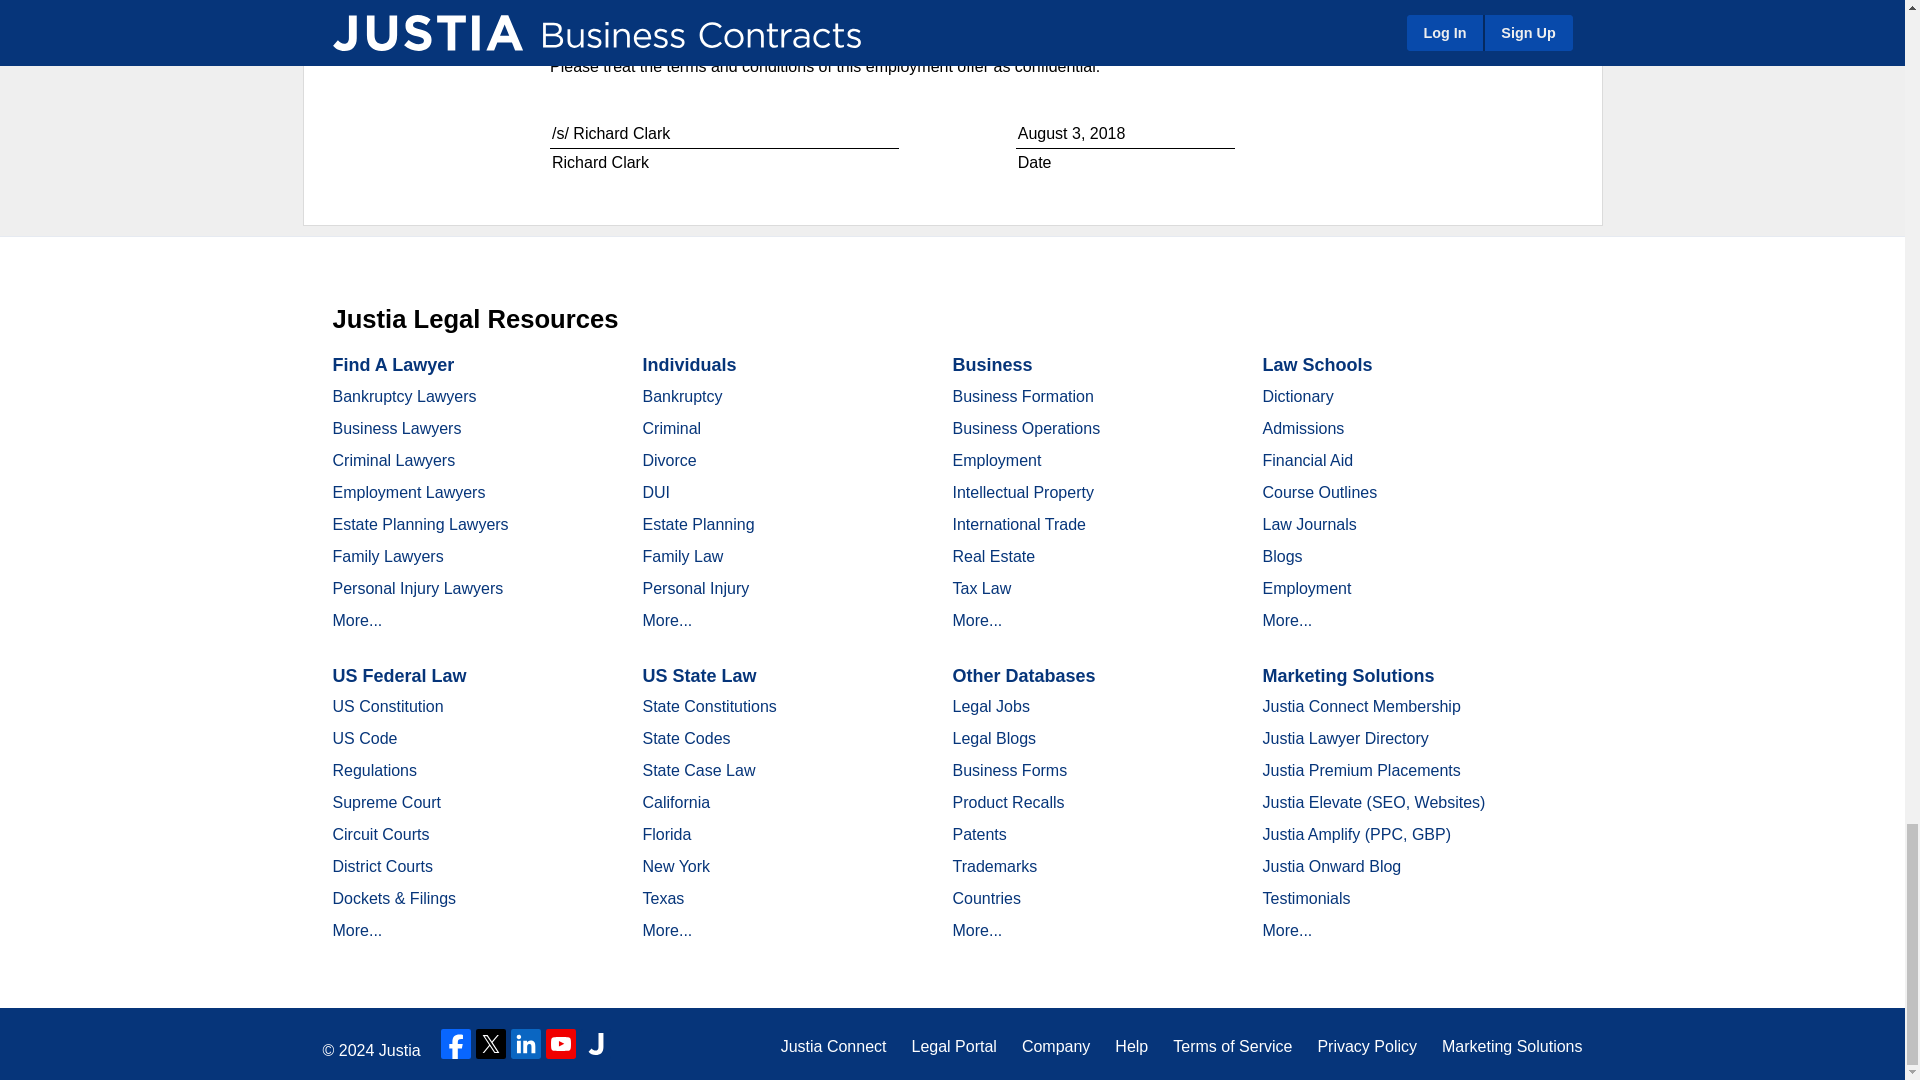 This screenshot has width=1920, height=1080. What do you see at coordinates (396, 428) in the screenshot?
I see `Business Lawyers` at bounding box center [396, 428].